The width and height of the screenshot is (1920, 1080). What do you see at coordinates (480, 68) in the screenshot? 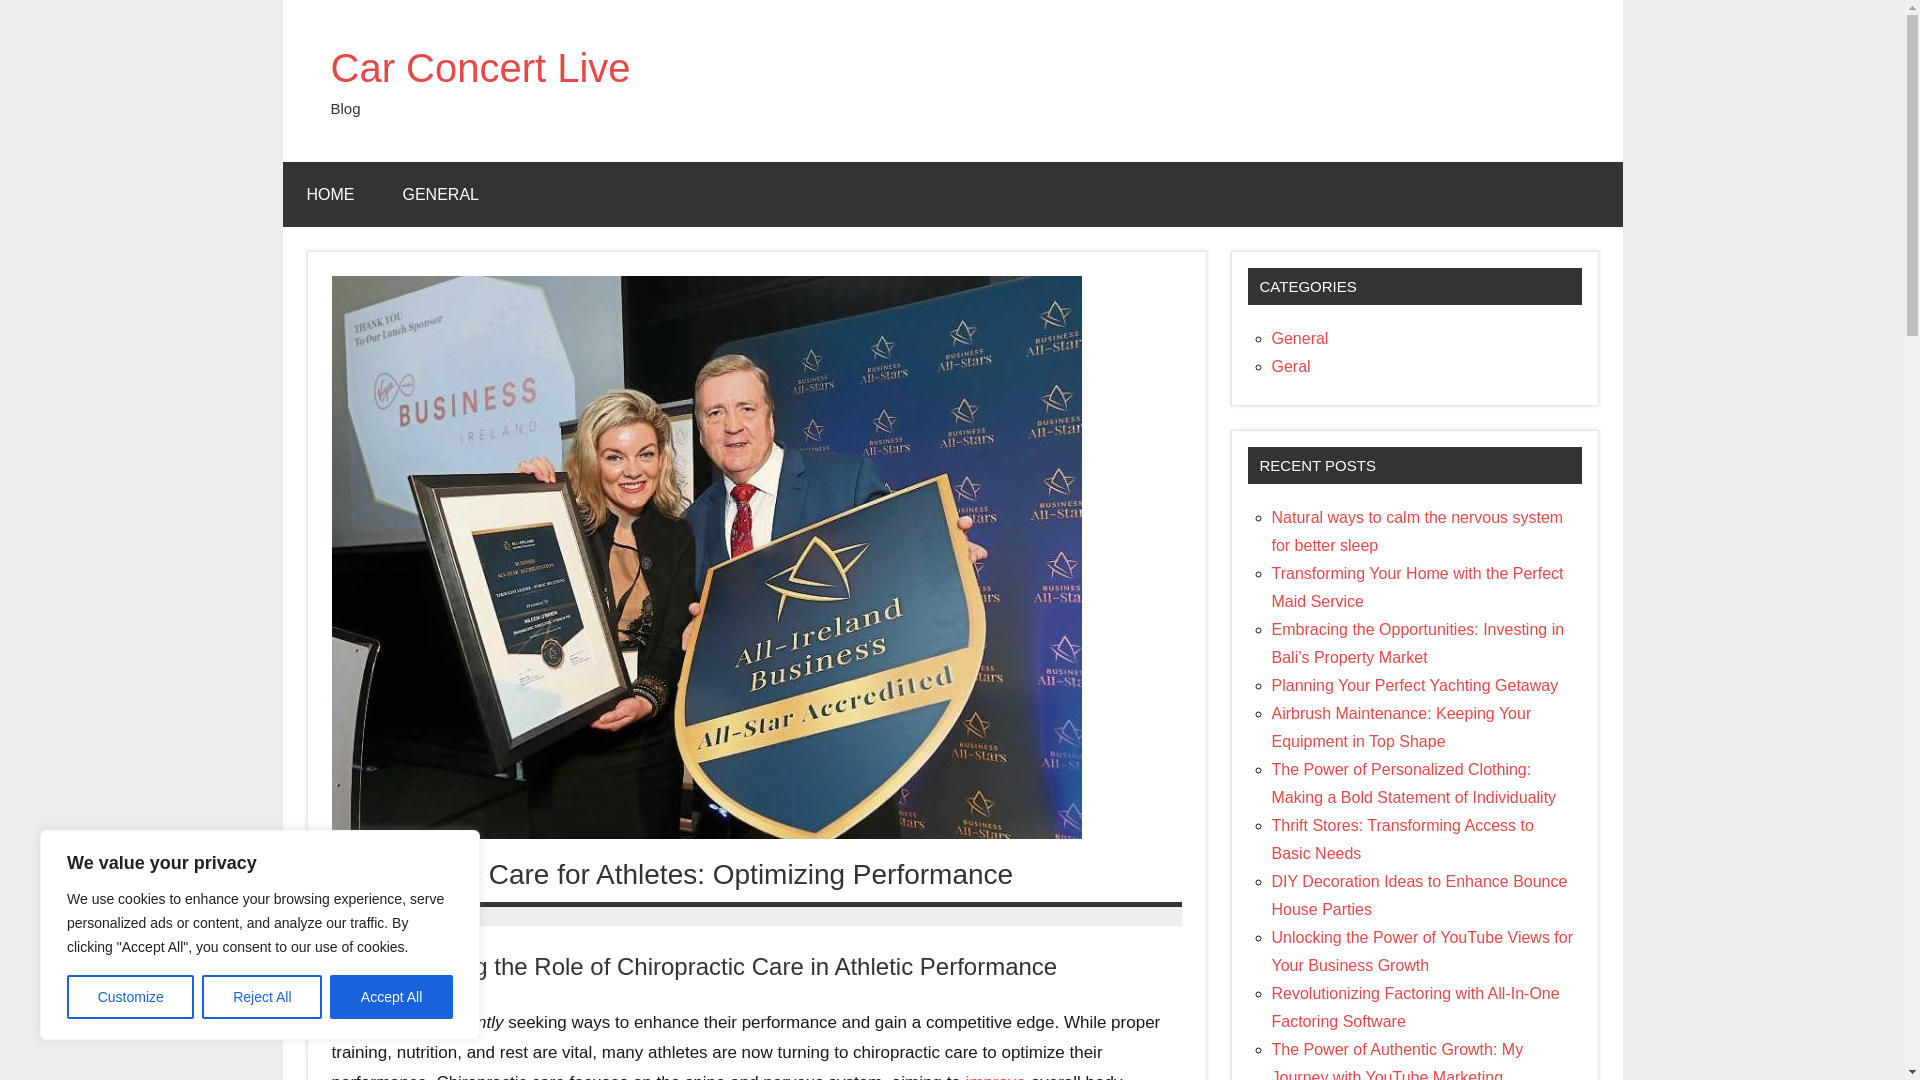
I see `Car Concert Live` at bounding box center [480, 68].